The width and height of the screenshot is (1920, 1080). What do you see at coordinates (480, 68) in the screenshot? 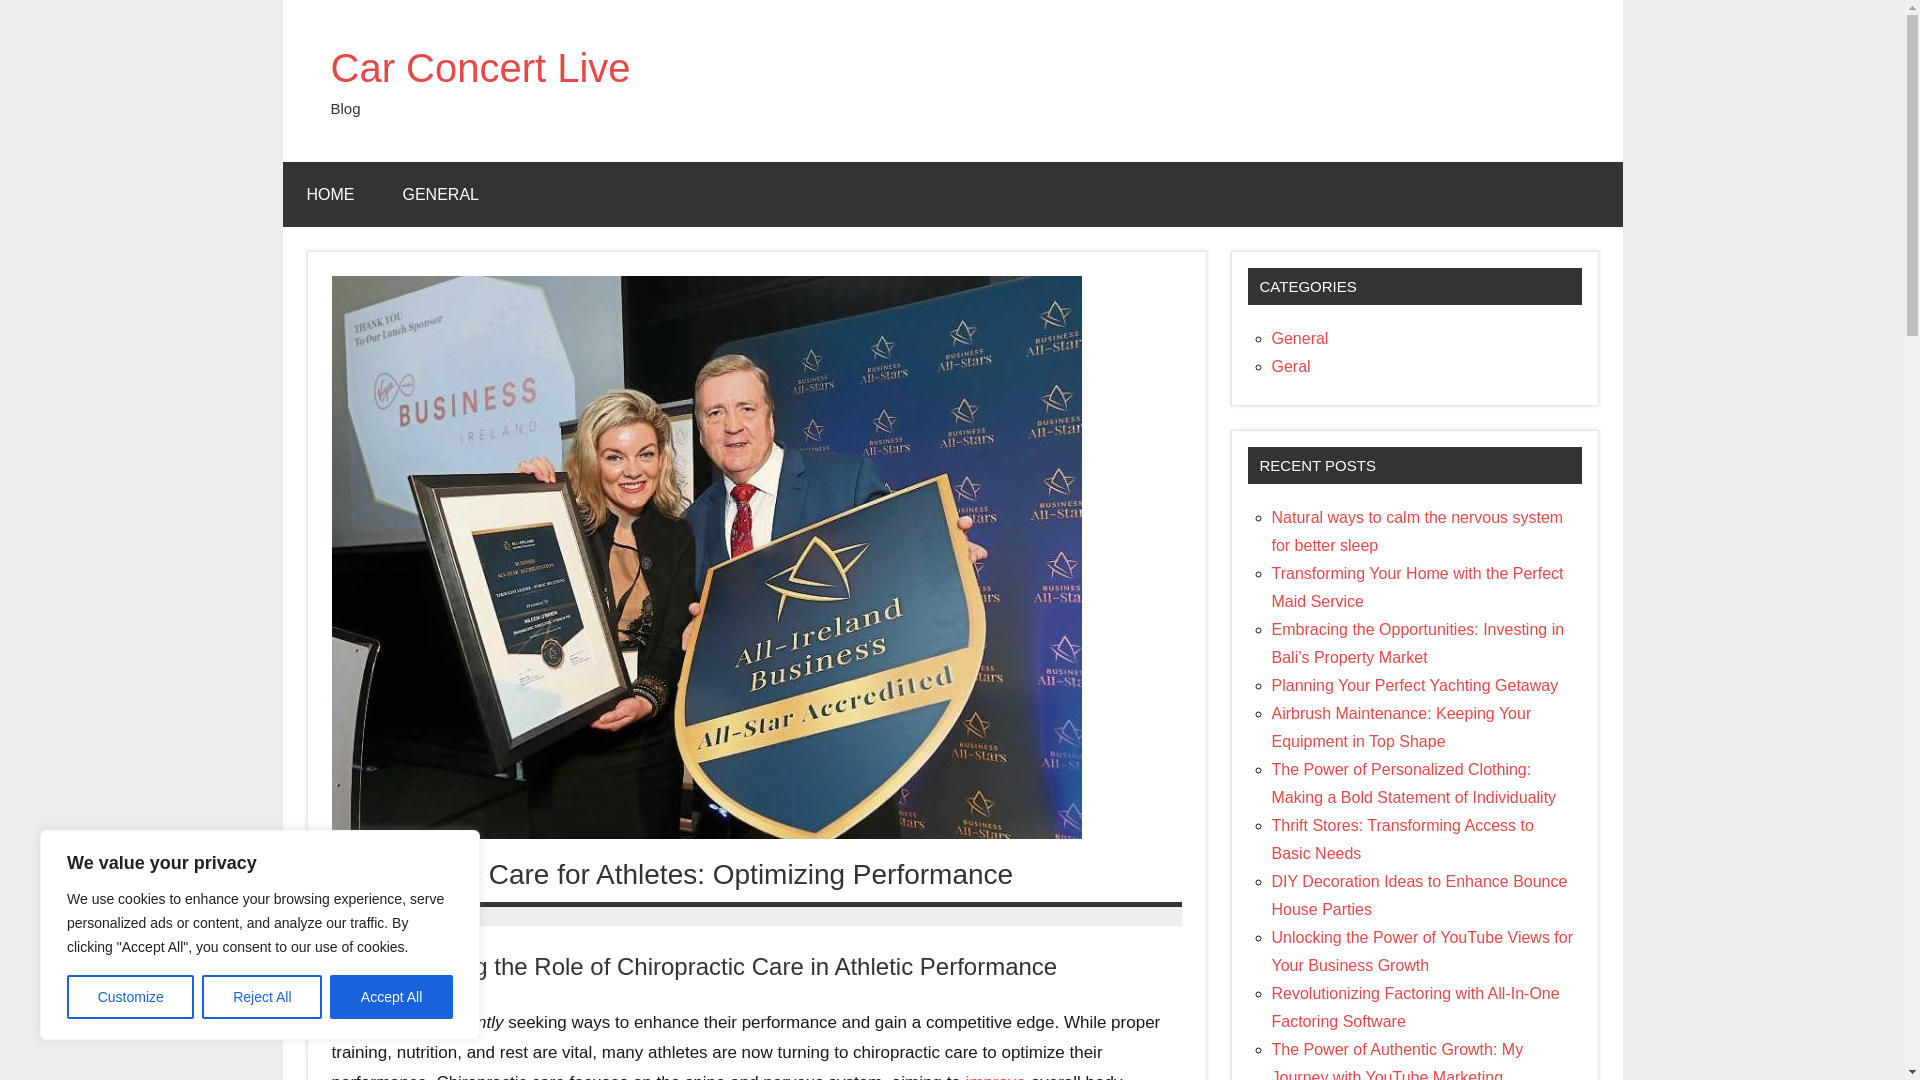
I see `Car Concert Live` at bounding box center [480, 68].